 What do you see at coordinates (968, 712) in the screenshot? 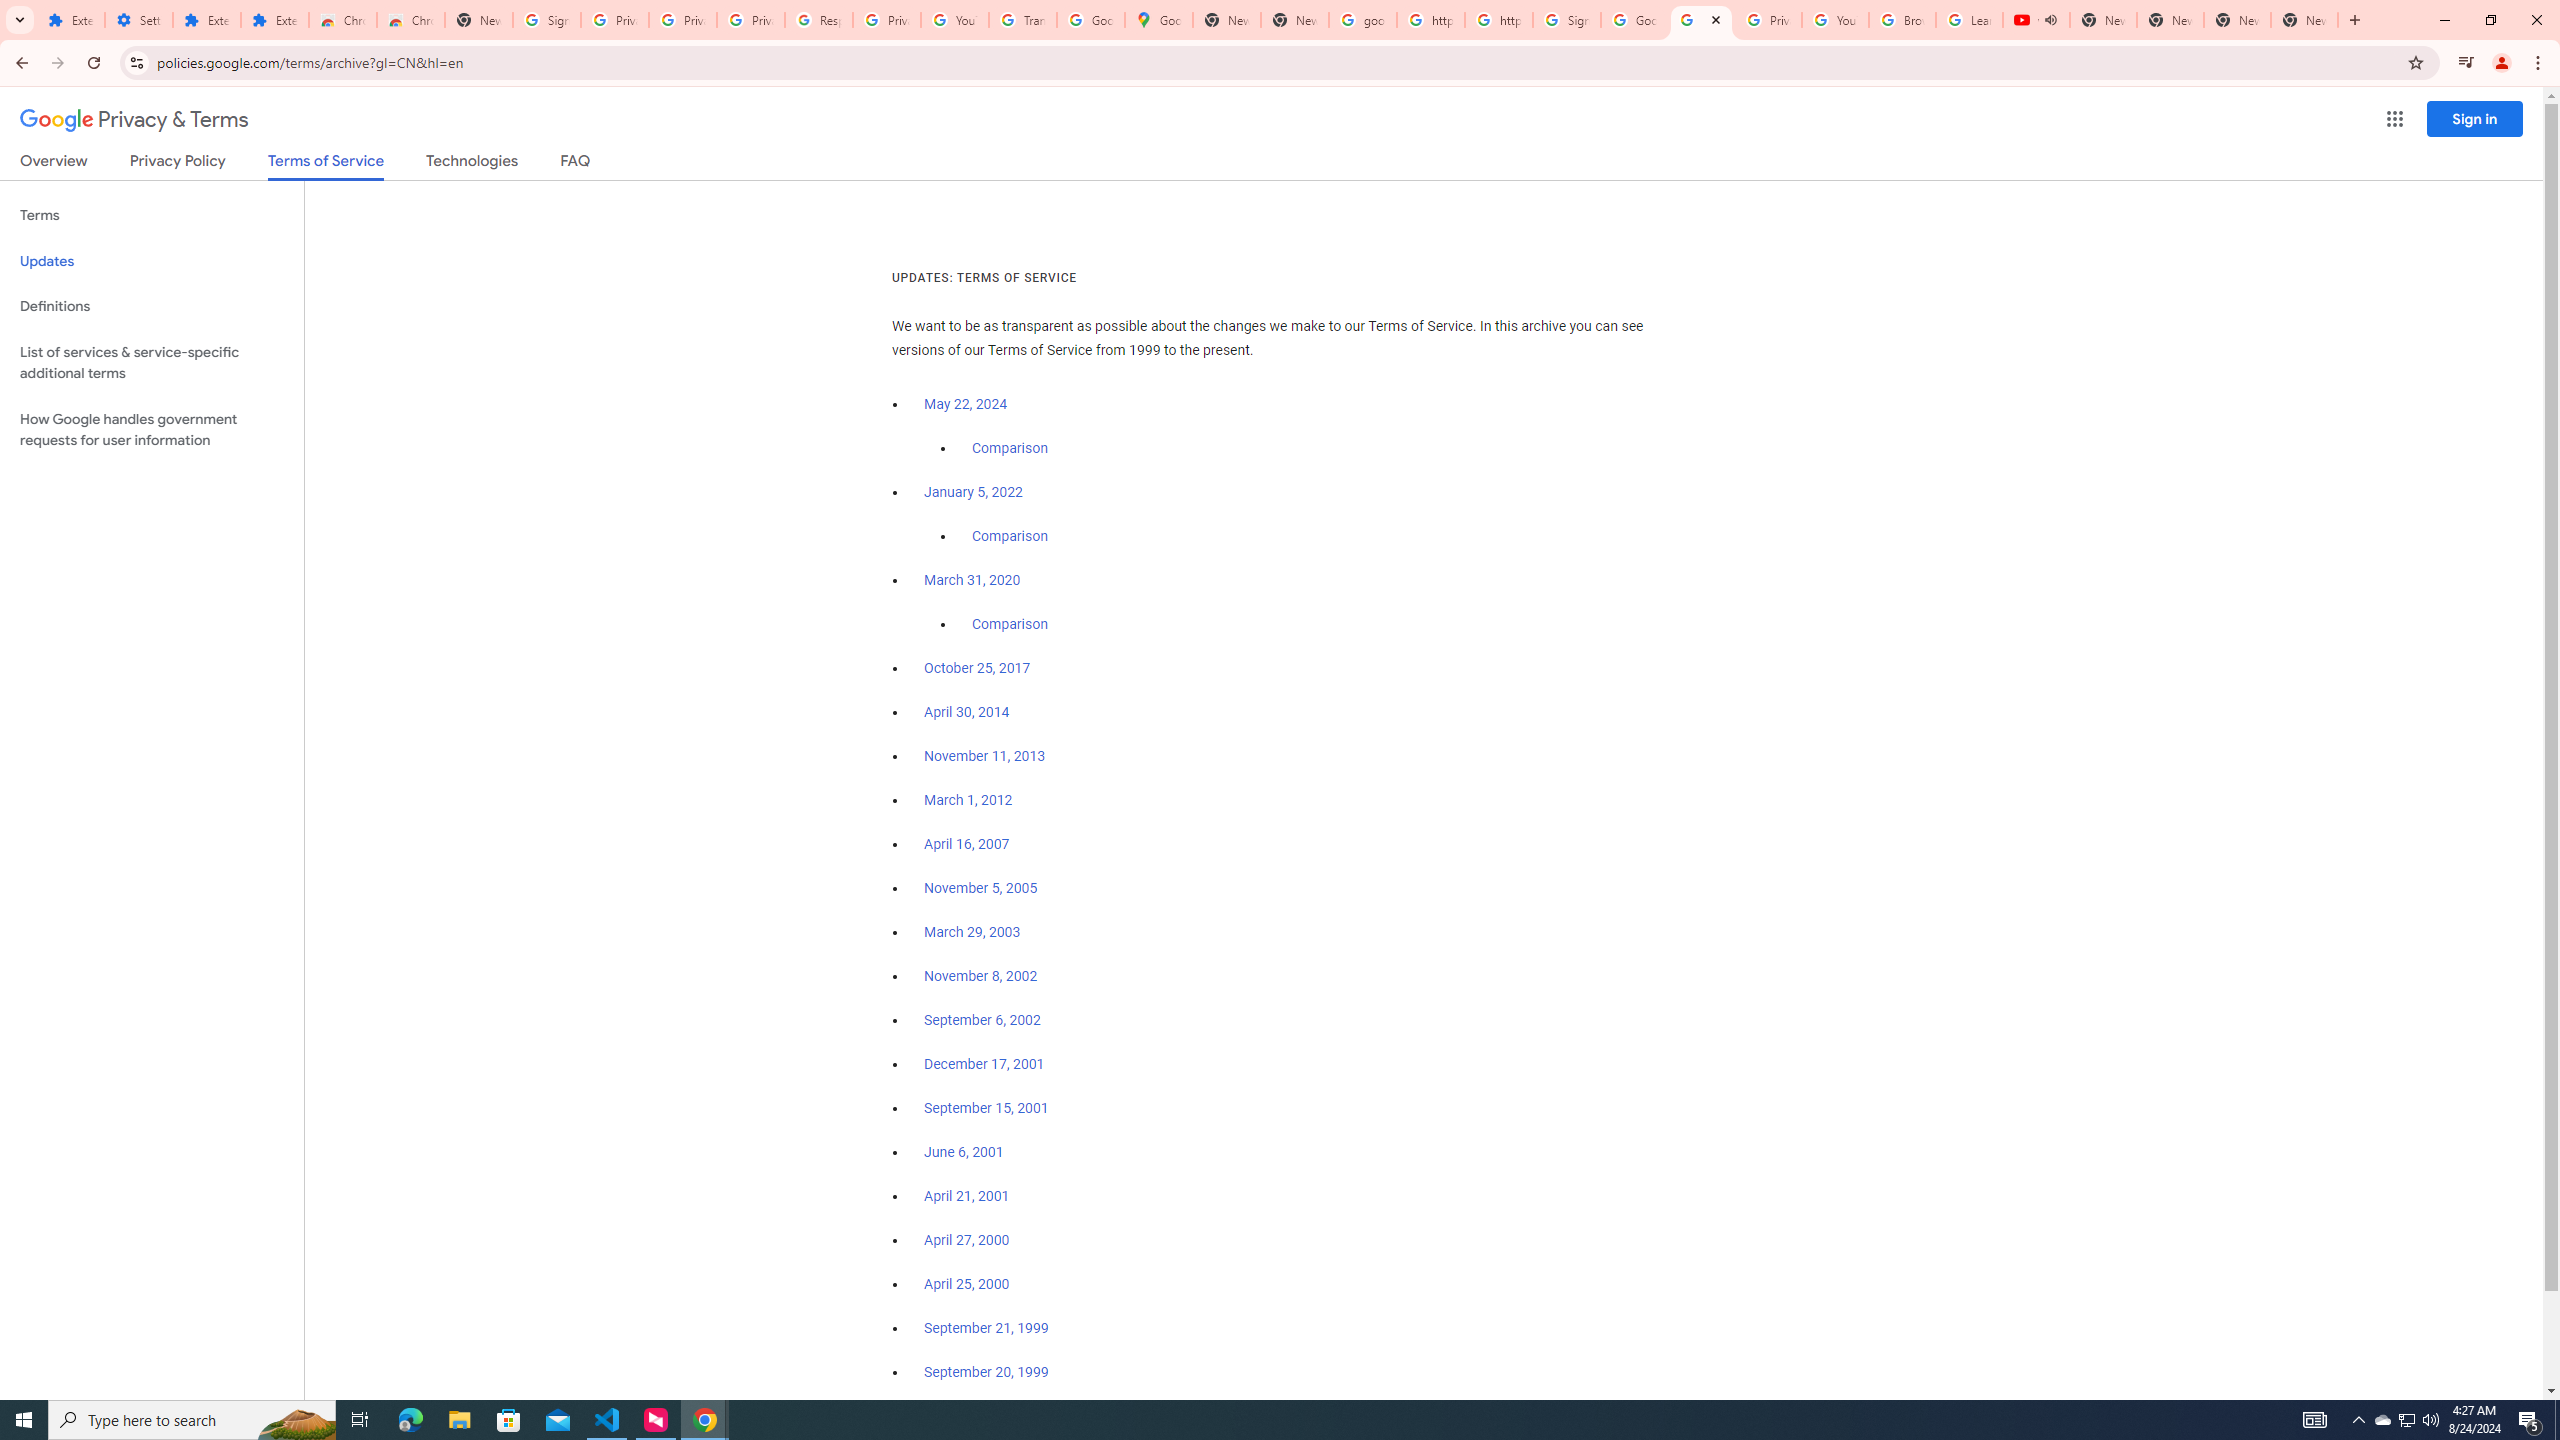
I see `April 30, 2014` at bounding box center [968, 712].